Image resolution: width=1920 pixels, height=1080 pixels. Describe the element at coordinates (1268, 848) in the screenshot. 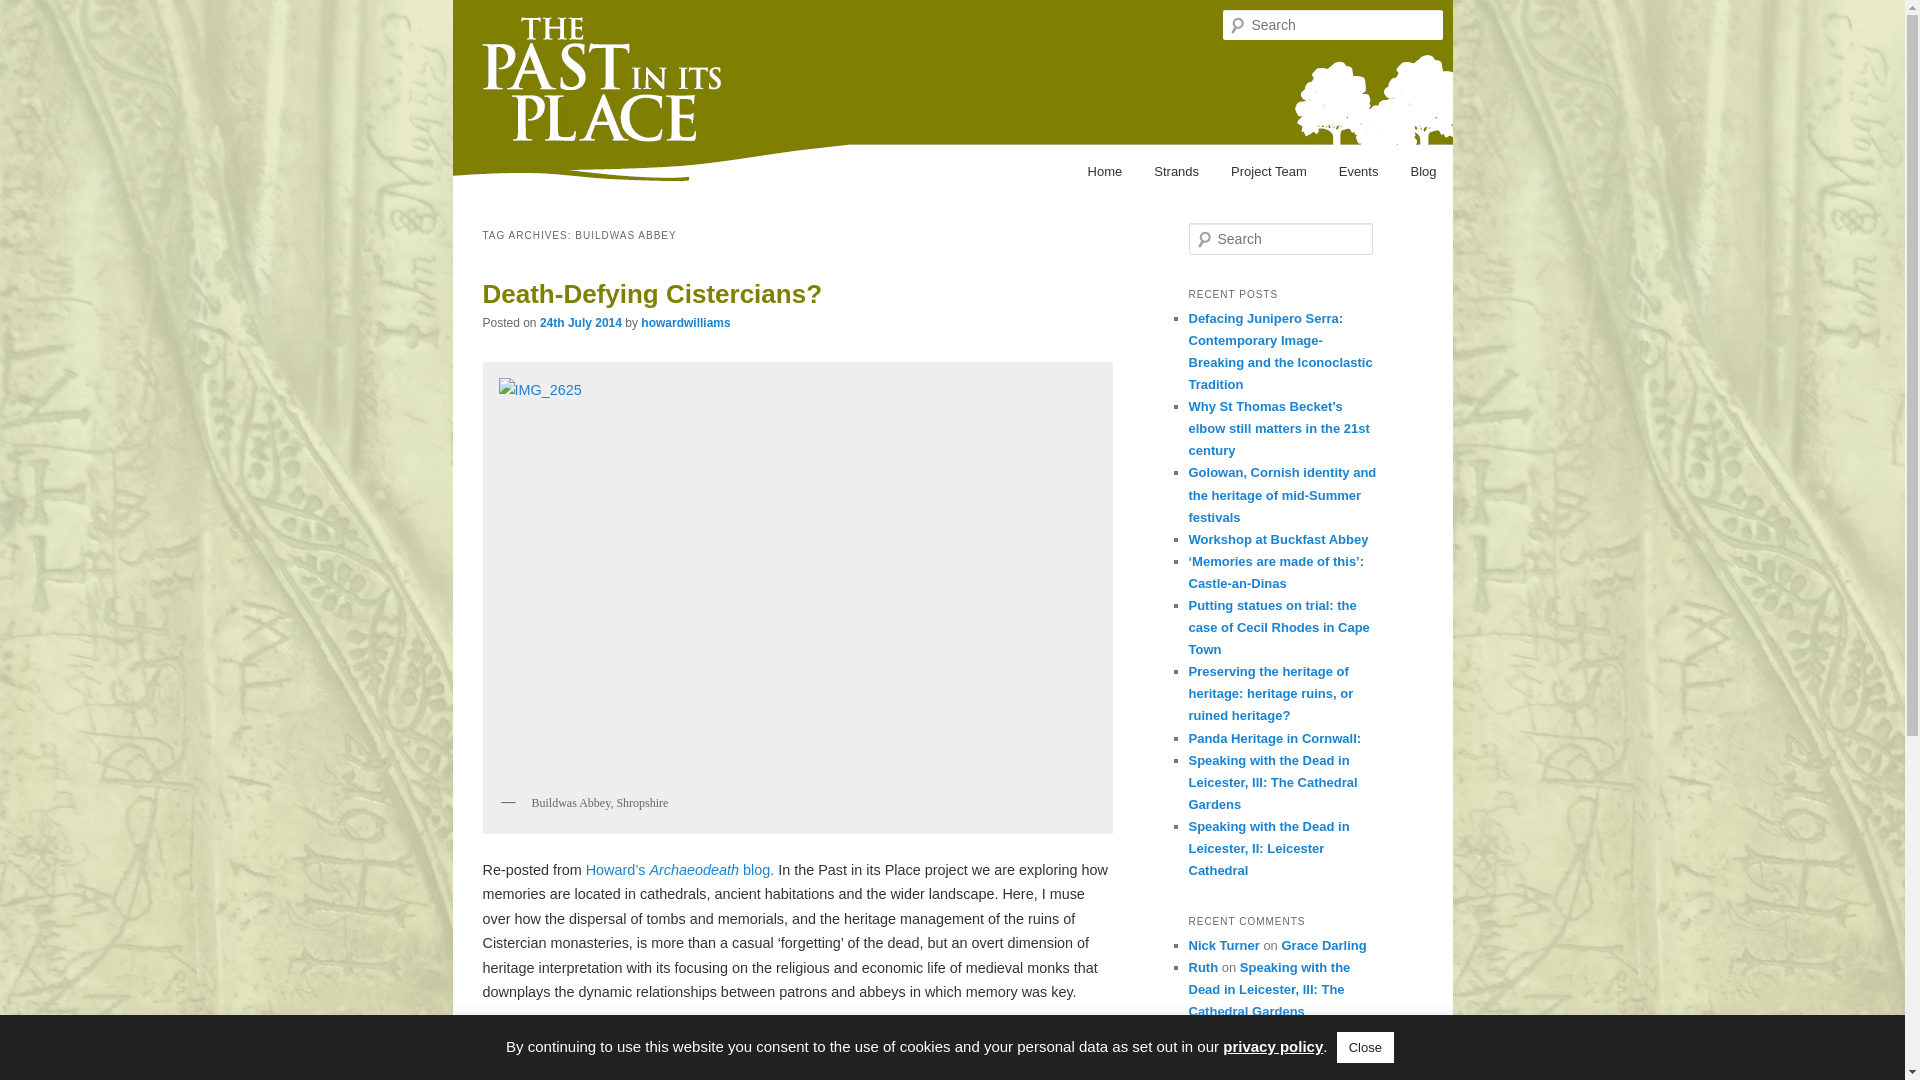

I see `Speaking with the Dead in Leicester, II: Leicester Cathedral` at that location.